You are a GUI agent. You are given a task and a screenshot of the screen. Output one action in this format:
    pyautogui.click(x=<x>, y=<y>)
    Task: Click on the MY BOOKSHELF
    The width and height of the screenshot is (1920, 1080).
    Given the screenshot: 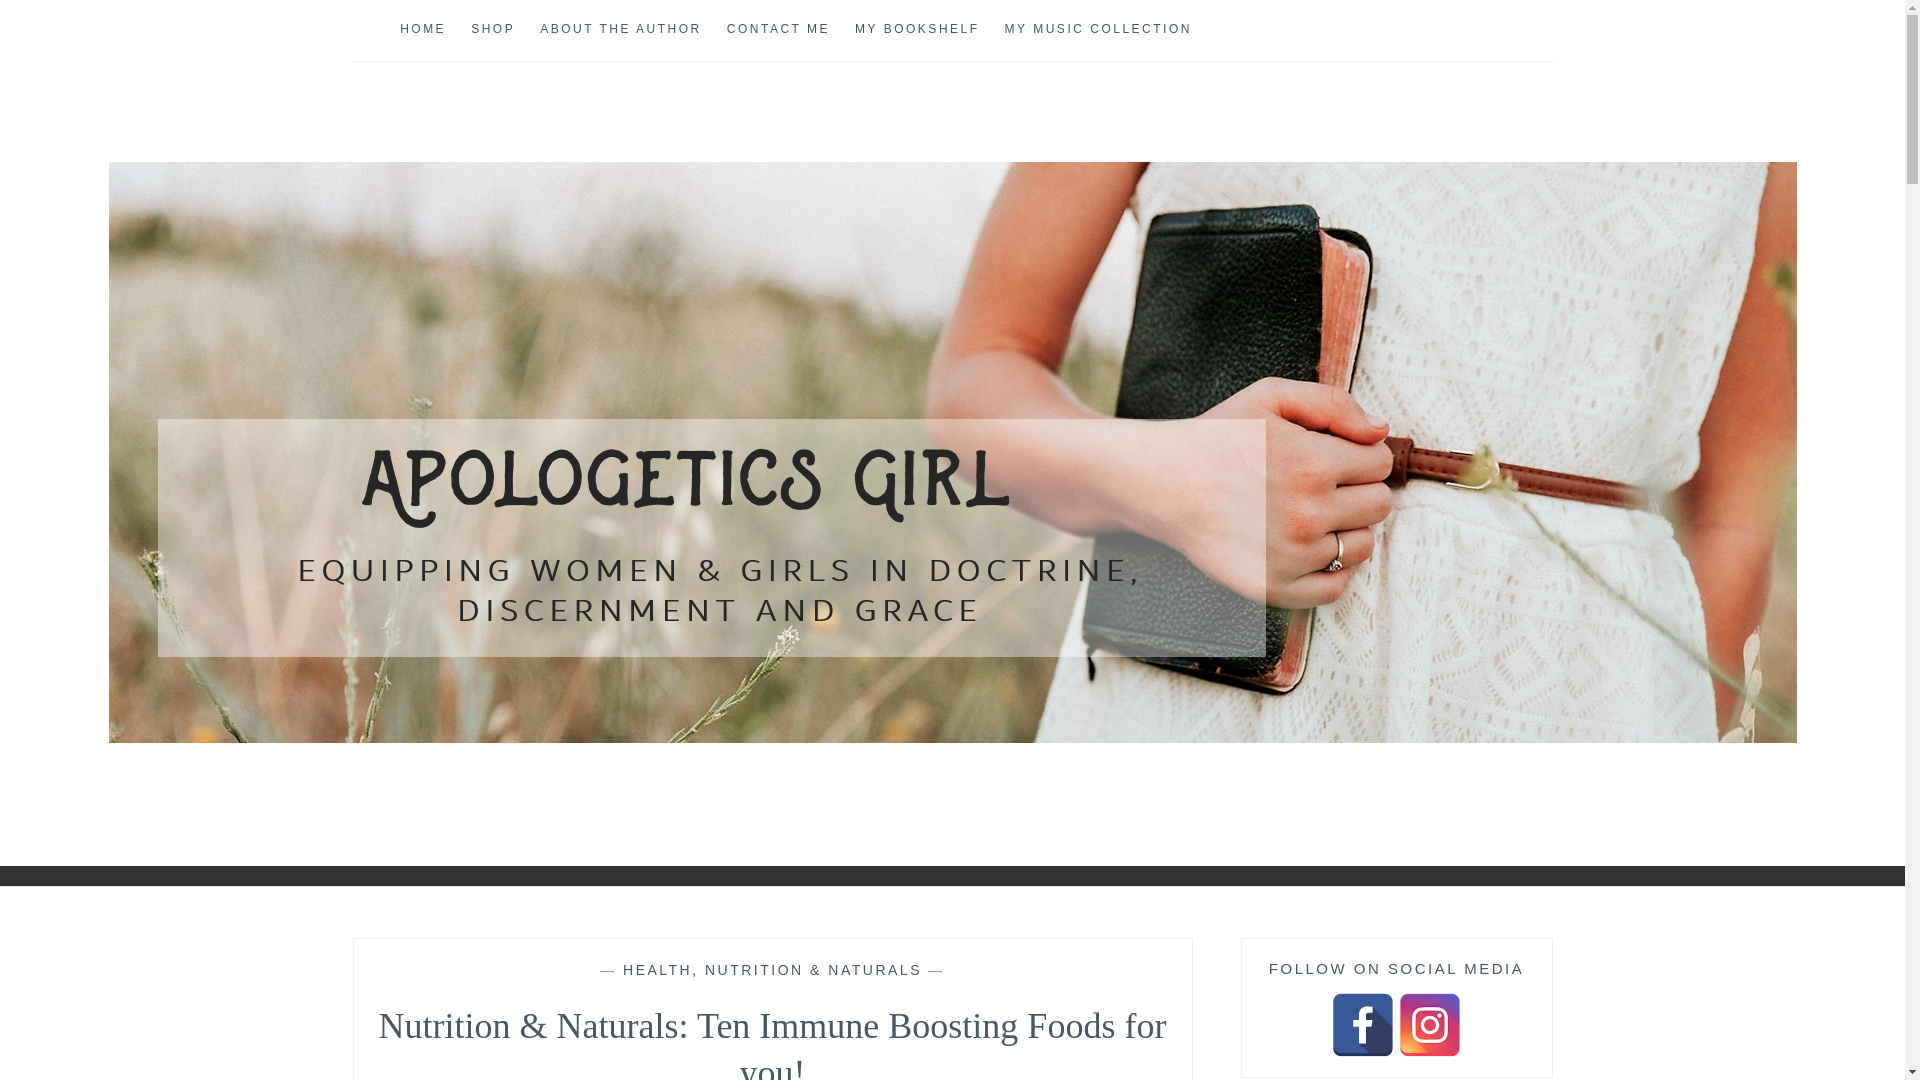 What is the action you would take?
    pyautogui.click(x=916, y=30)
    